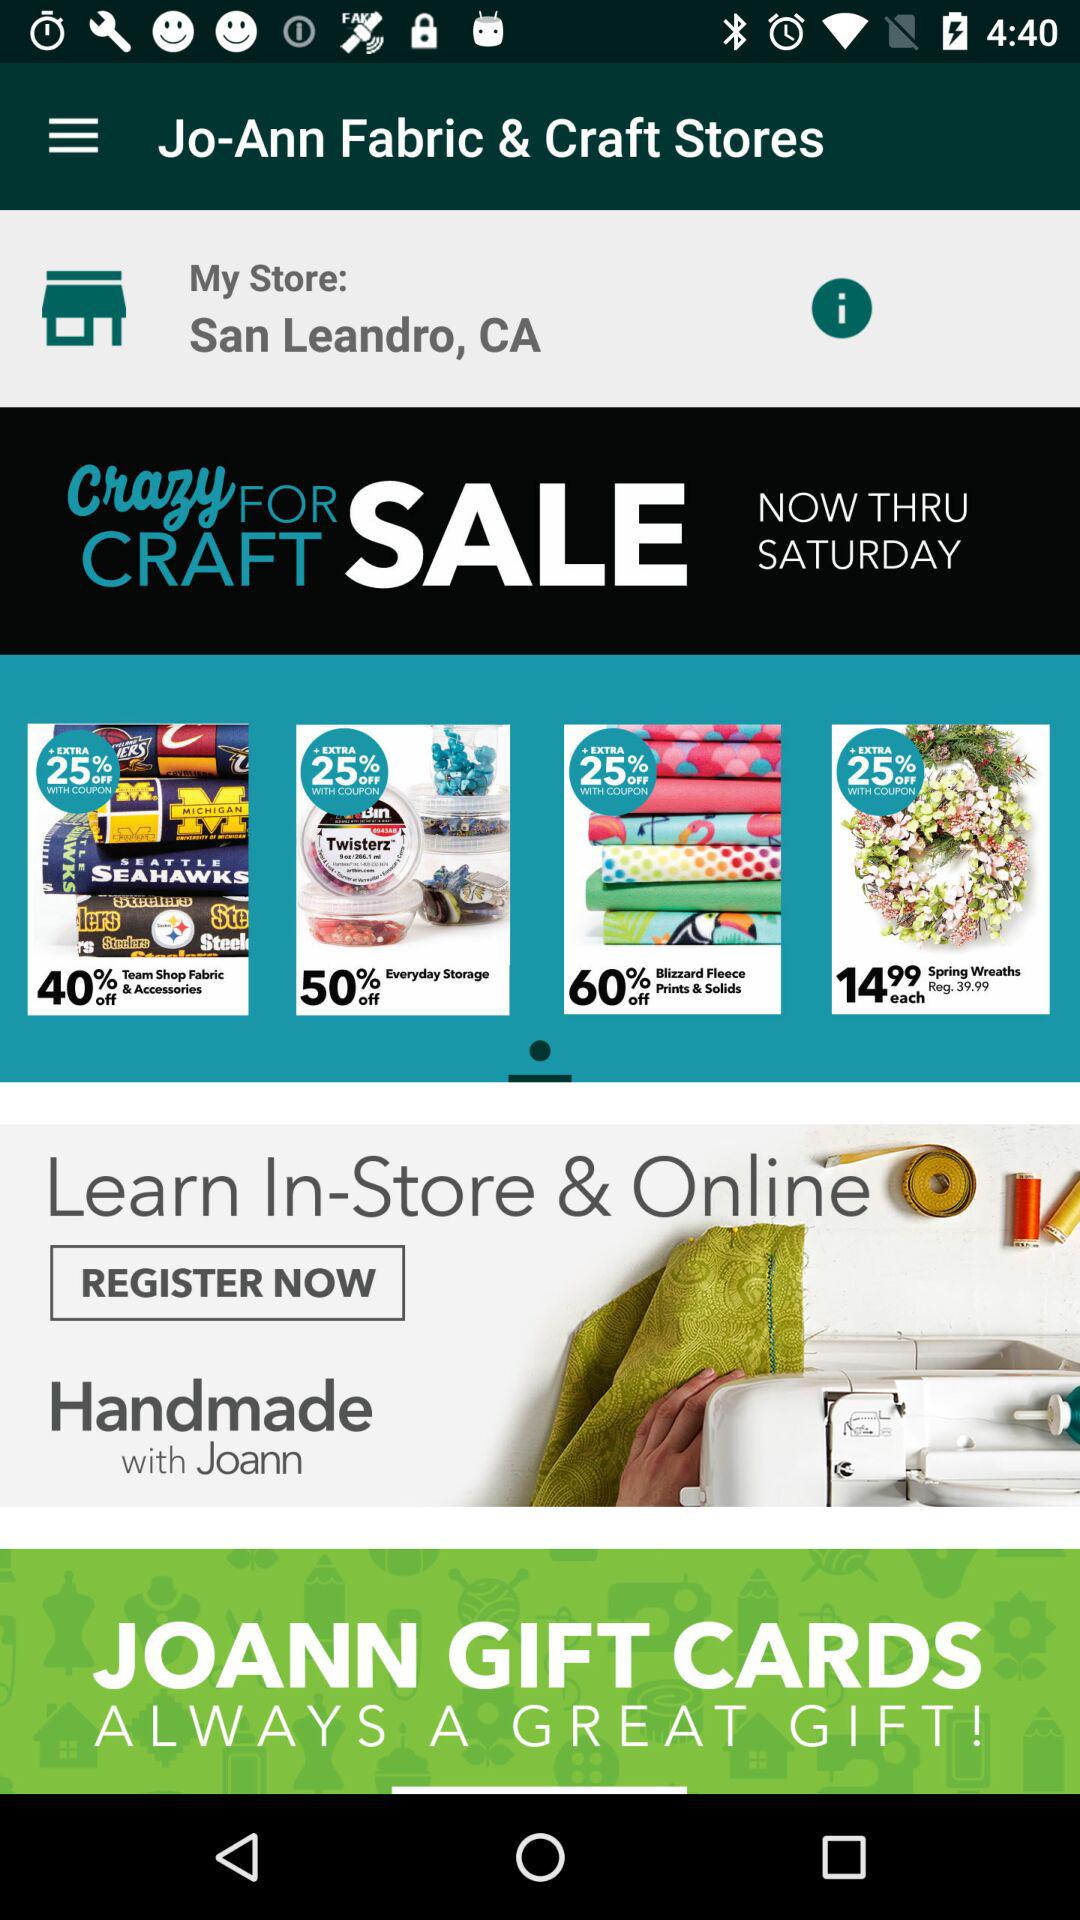 The height and width of the screenshot is (1920, 1080). I want to click on choose item below jo ann fabric item, so click(842, 308).